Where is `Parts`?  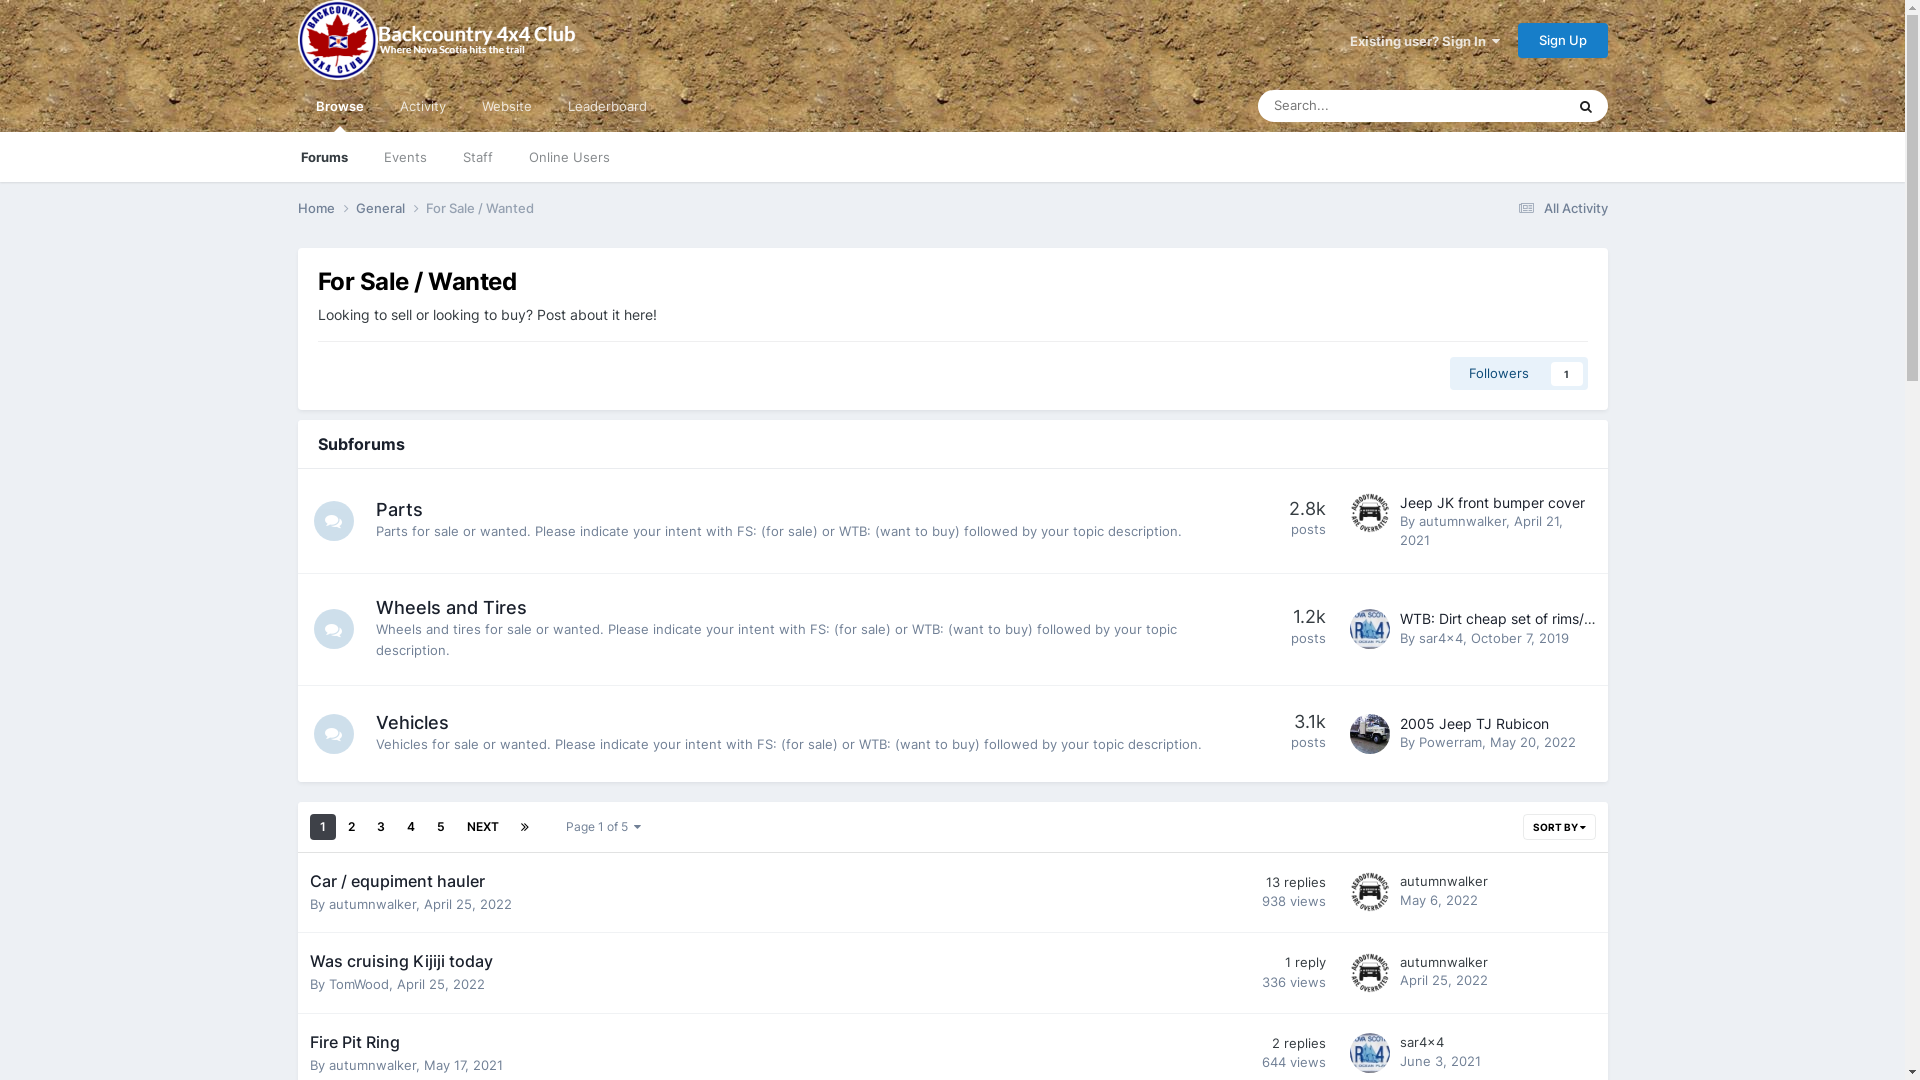
Parts is located at coordinates (400, 510).